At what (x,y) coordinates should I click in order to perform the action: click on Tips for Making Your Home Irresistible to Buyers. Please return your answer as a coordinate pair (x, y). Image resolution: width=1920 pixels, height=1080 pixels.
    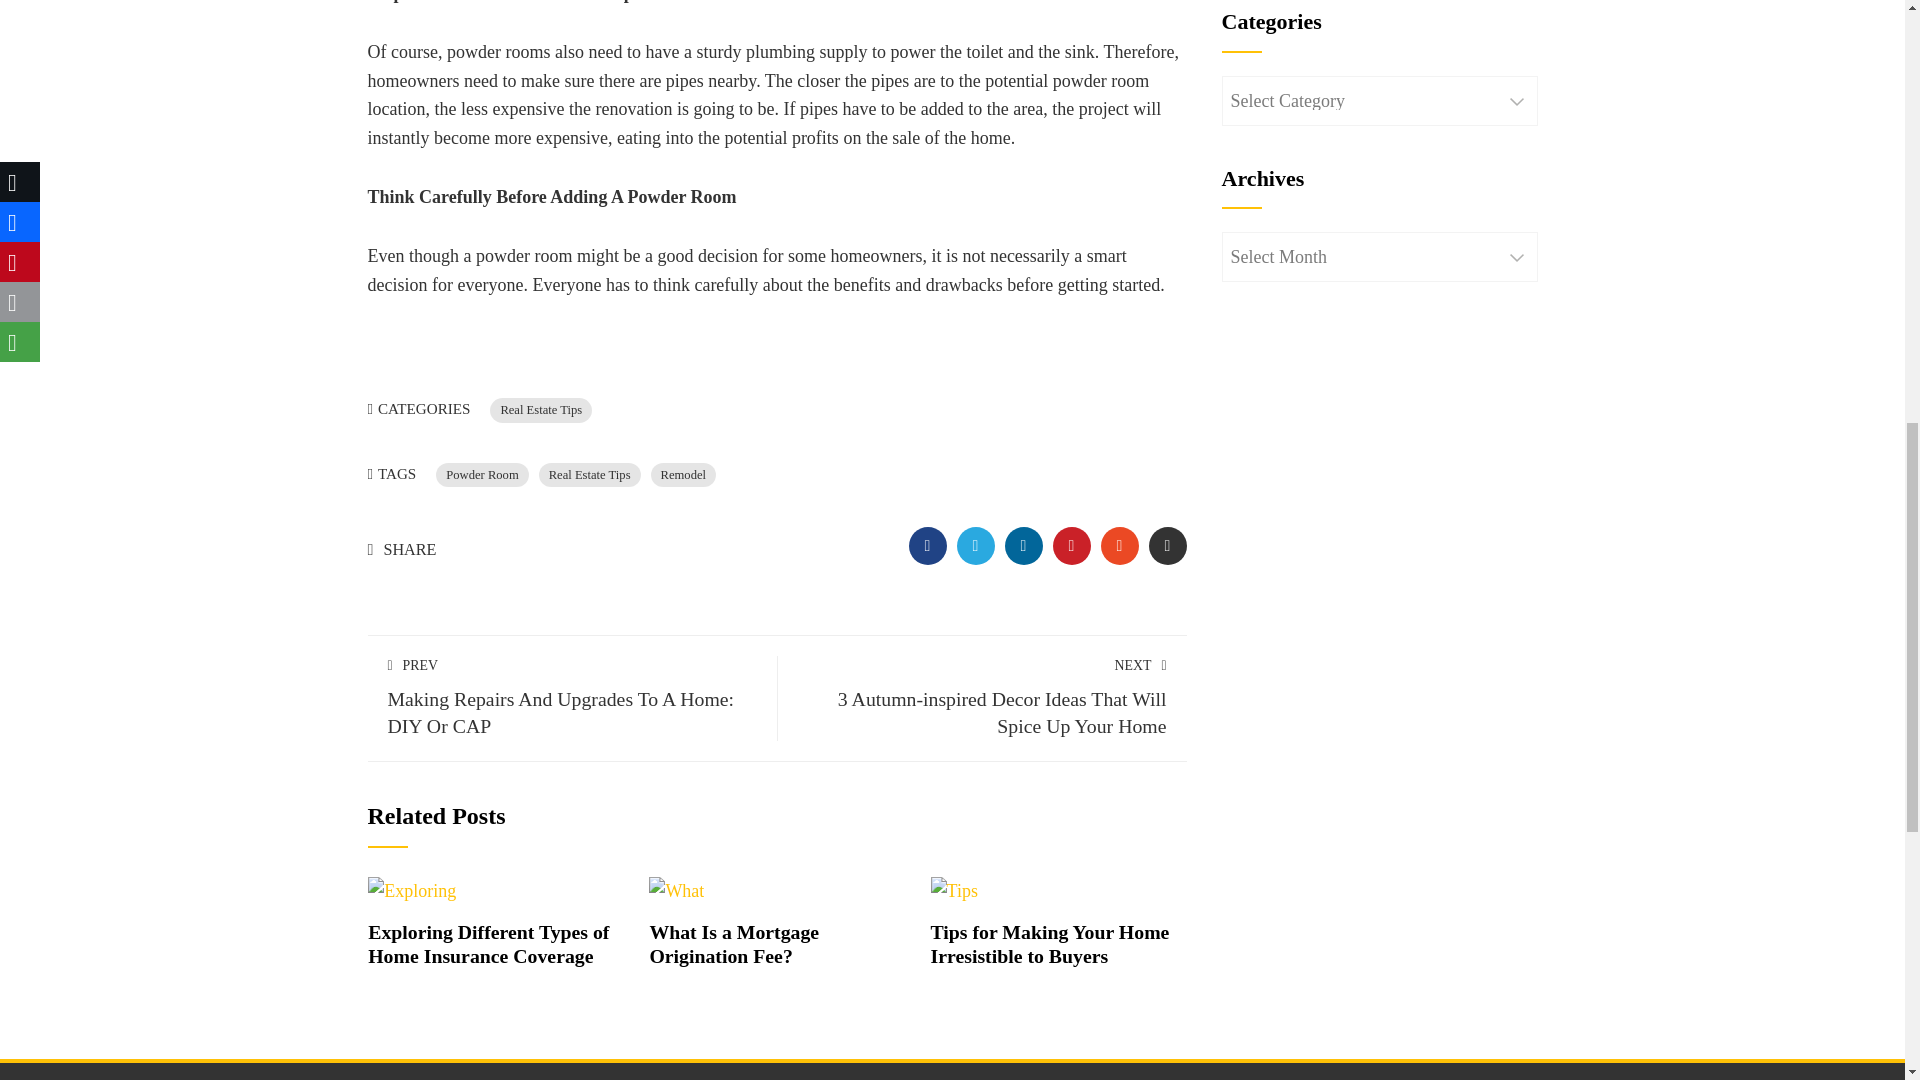
    Looking at the image, I should click on (975, 546).